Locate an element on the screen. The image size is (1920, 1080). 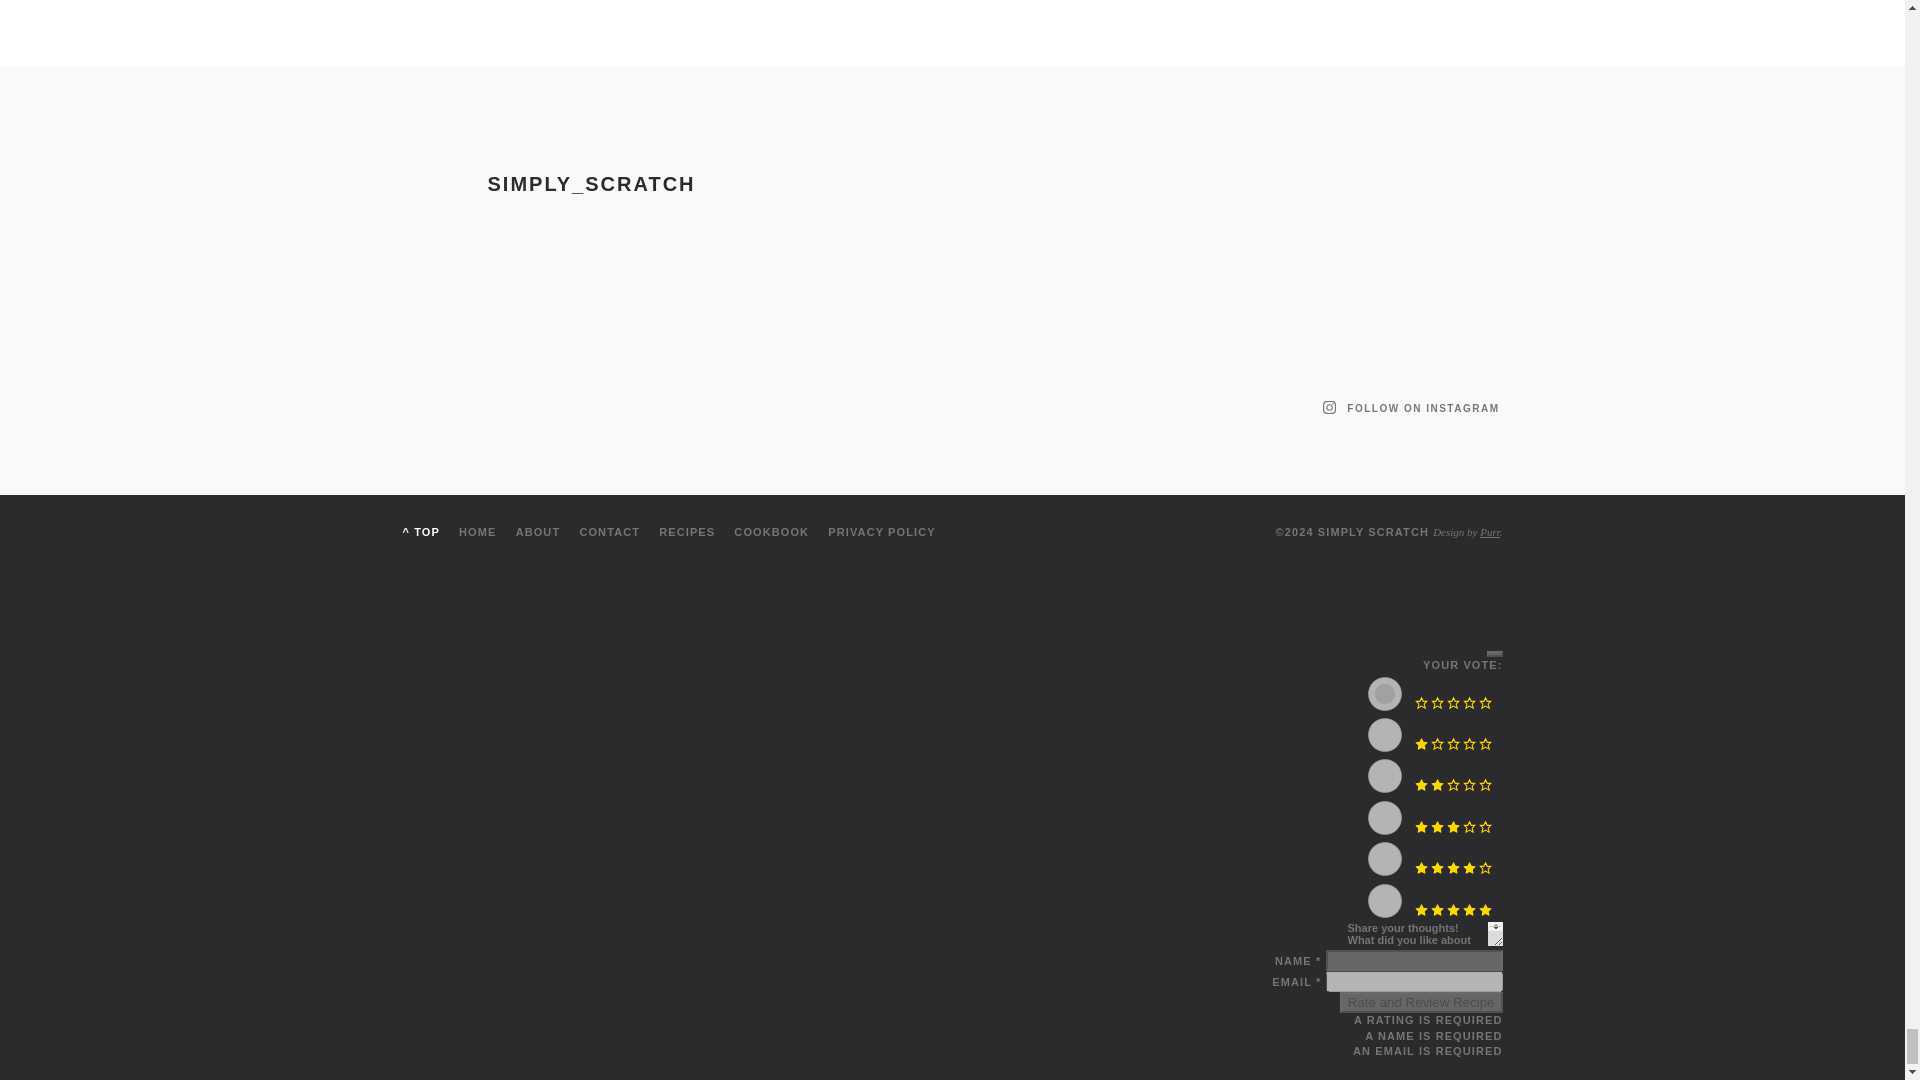
1 is located at coordinates (1384, 734).